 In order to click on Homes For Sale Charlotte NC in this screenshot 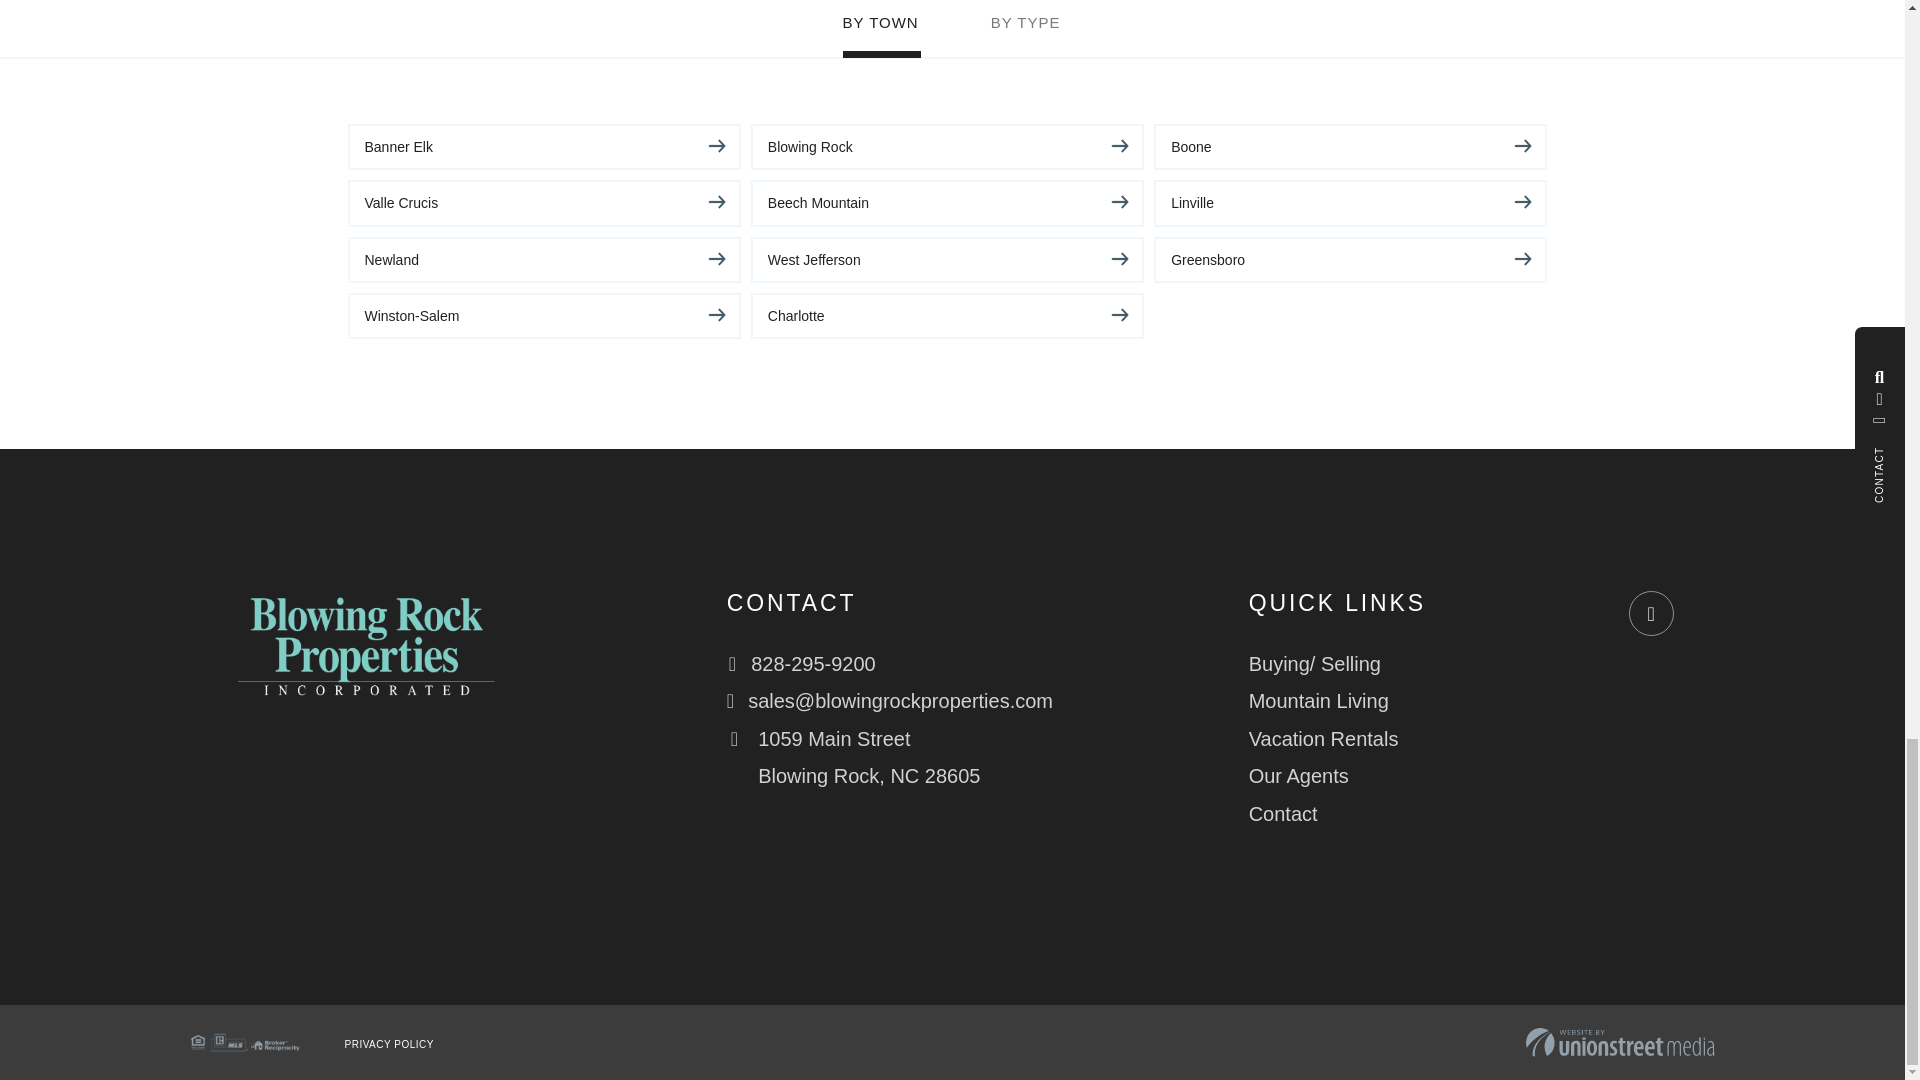, I will do `click(947, 316)`.